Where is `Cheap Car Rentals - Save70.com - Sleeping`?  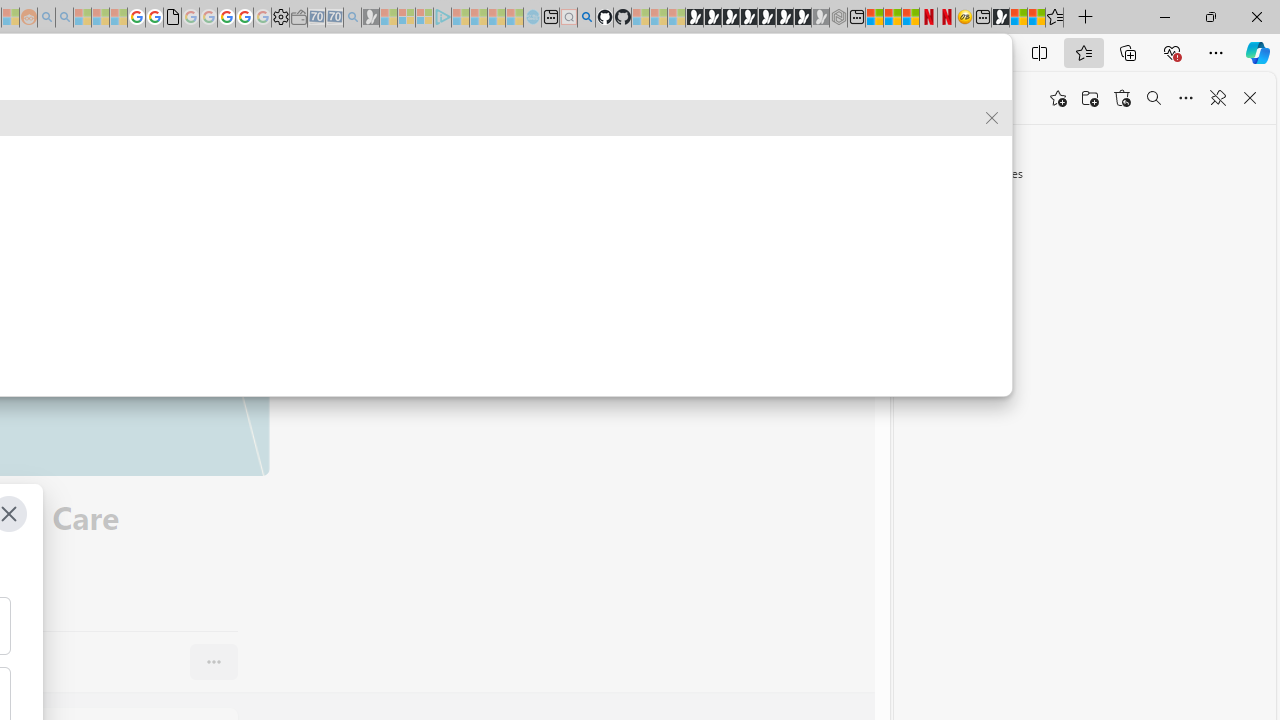
Cheap Car Rentals - Save70.com - Sleeping is located at coordinates (334, 18).